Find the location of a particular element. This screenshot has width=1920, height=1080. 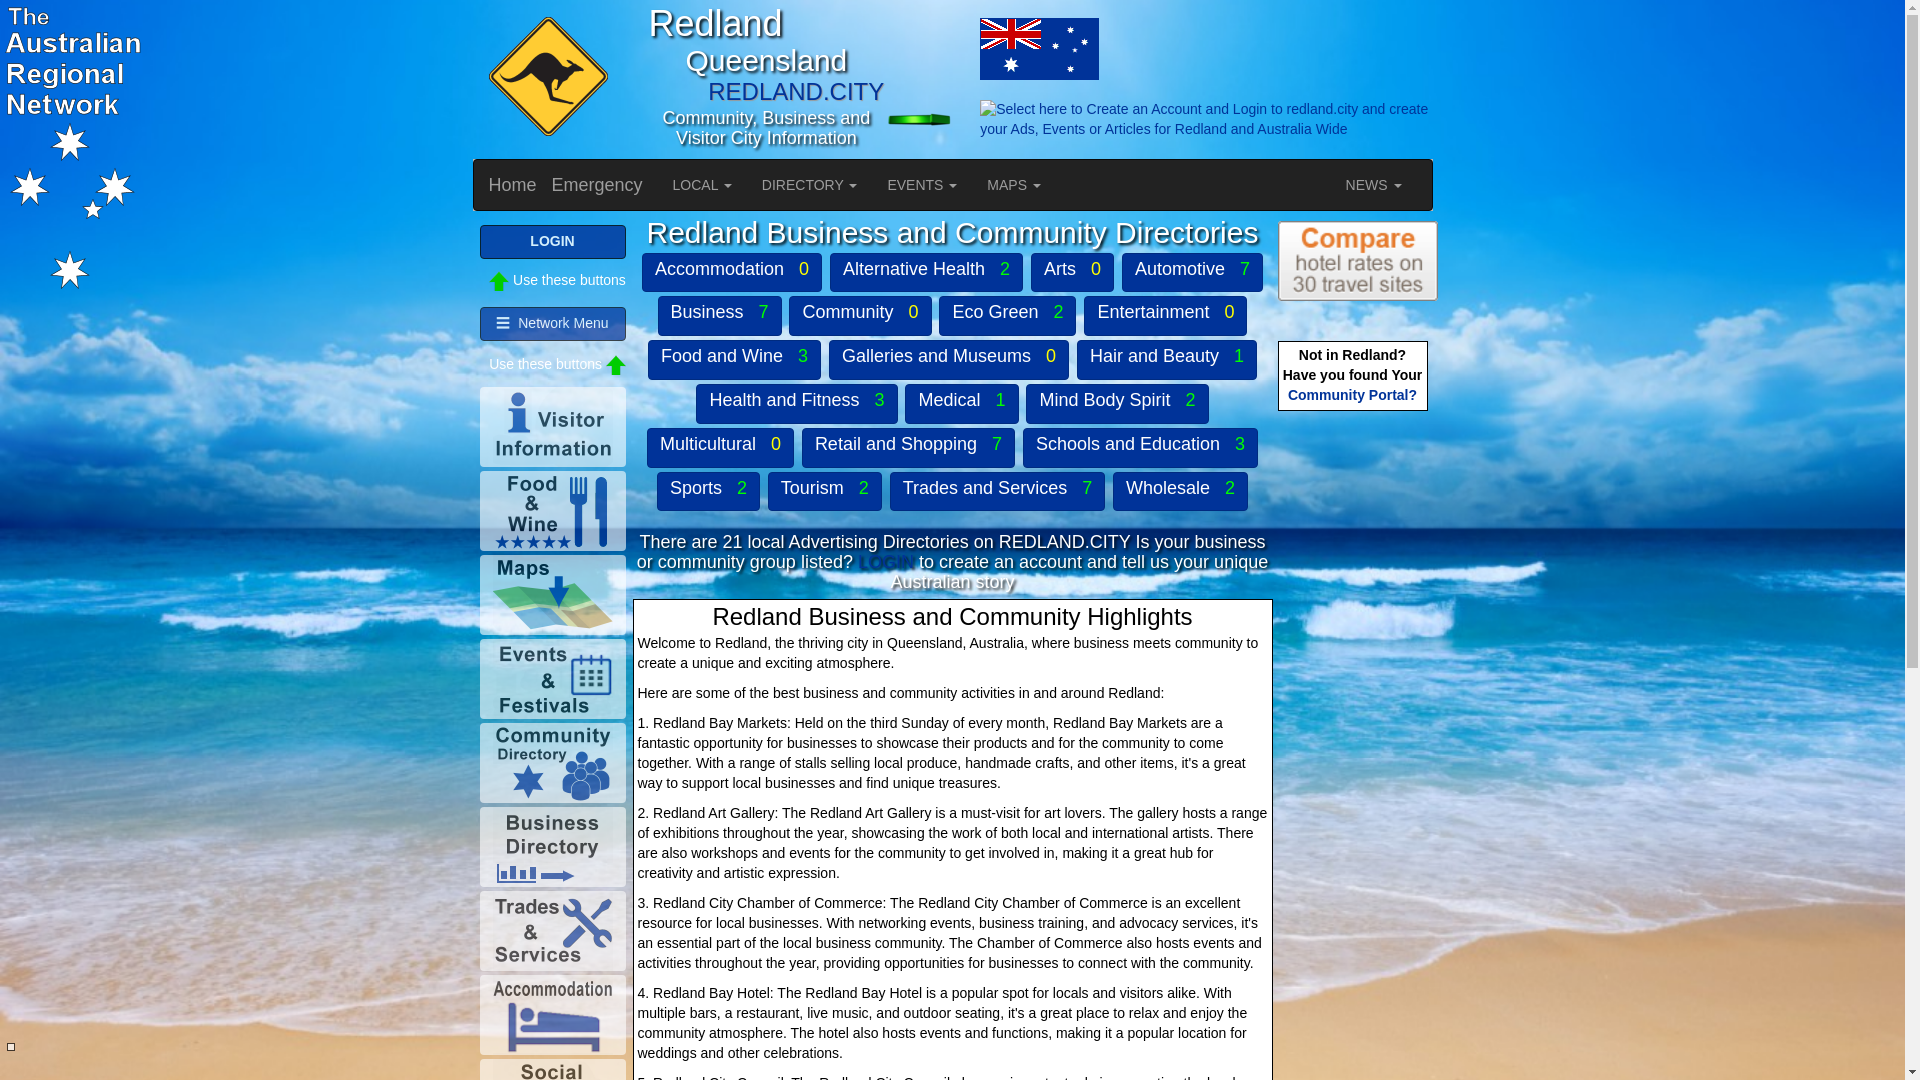

Emergency is located at coordinates (598, 184).